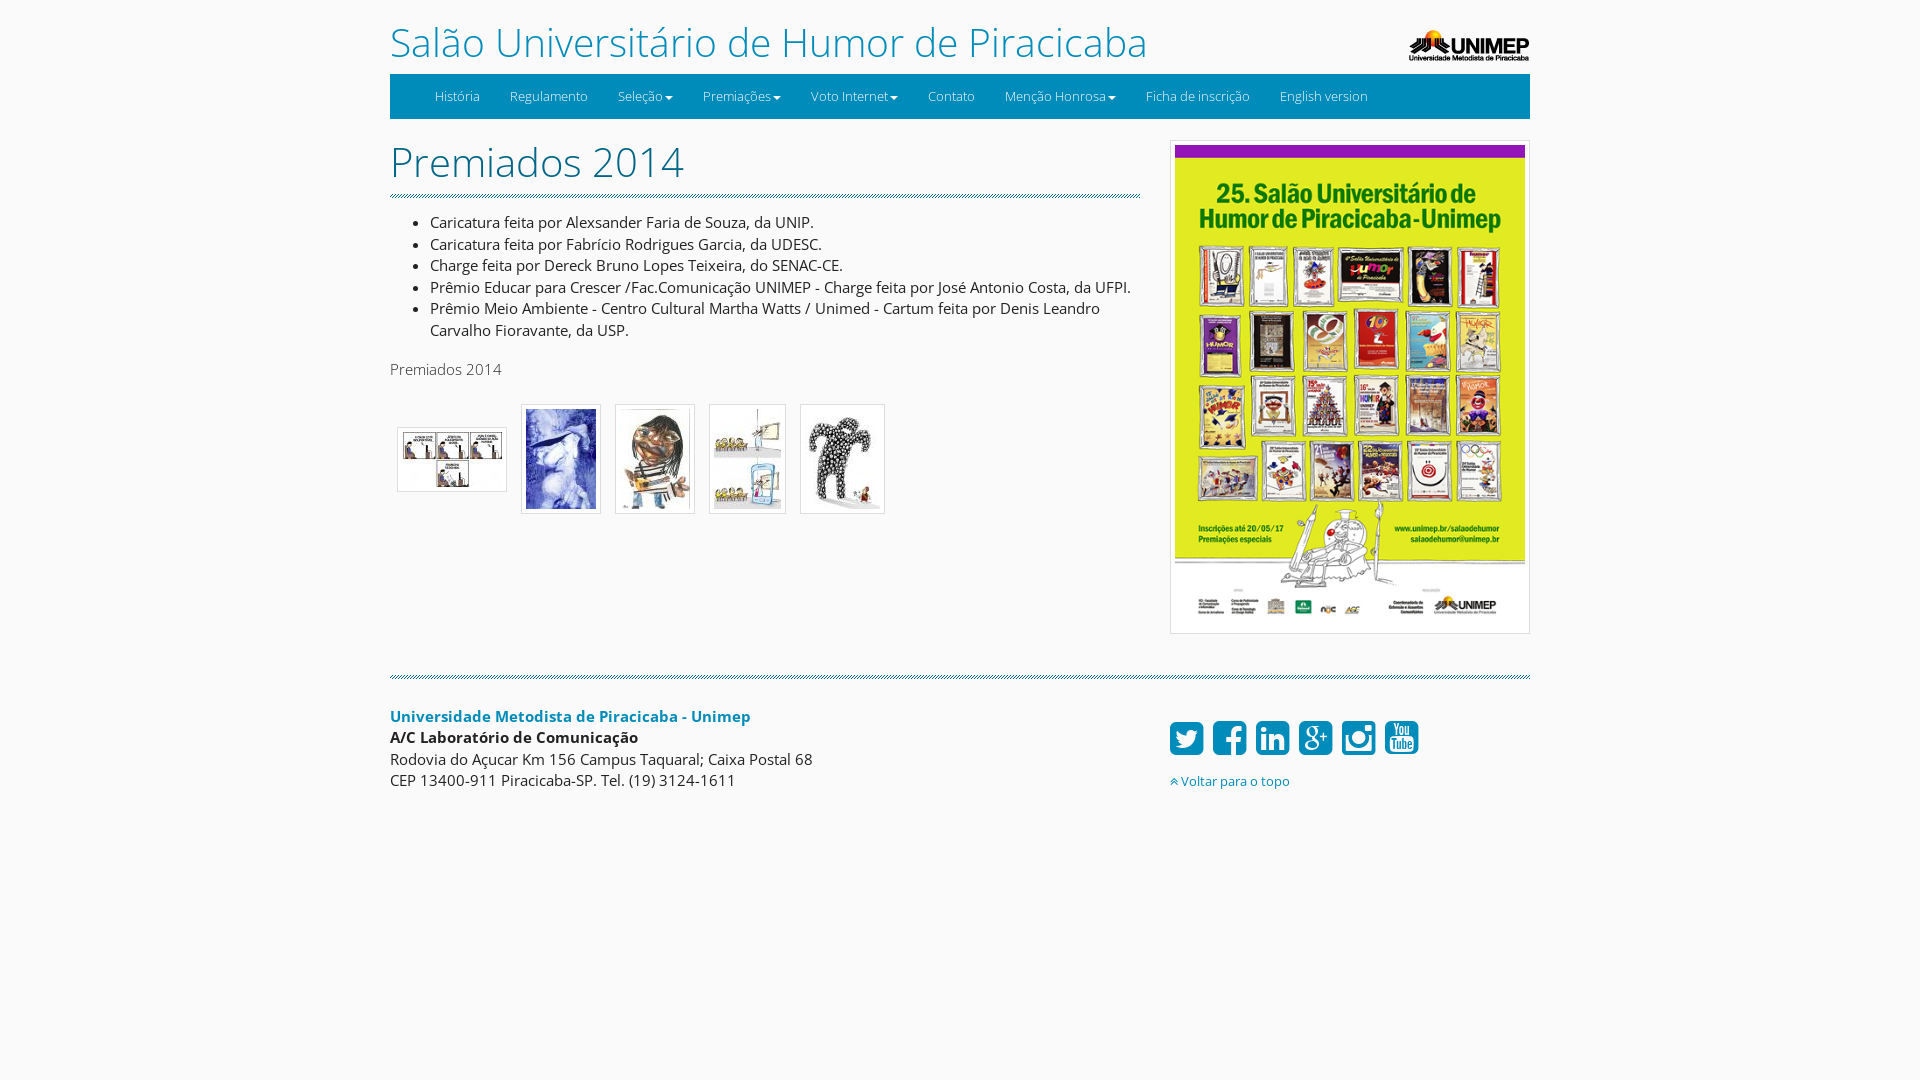  Describe the element at coordinates (1230, 781) in the screenshot. I see `Voltar para o topo` at that location.